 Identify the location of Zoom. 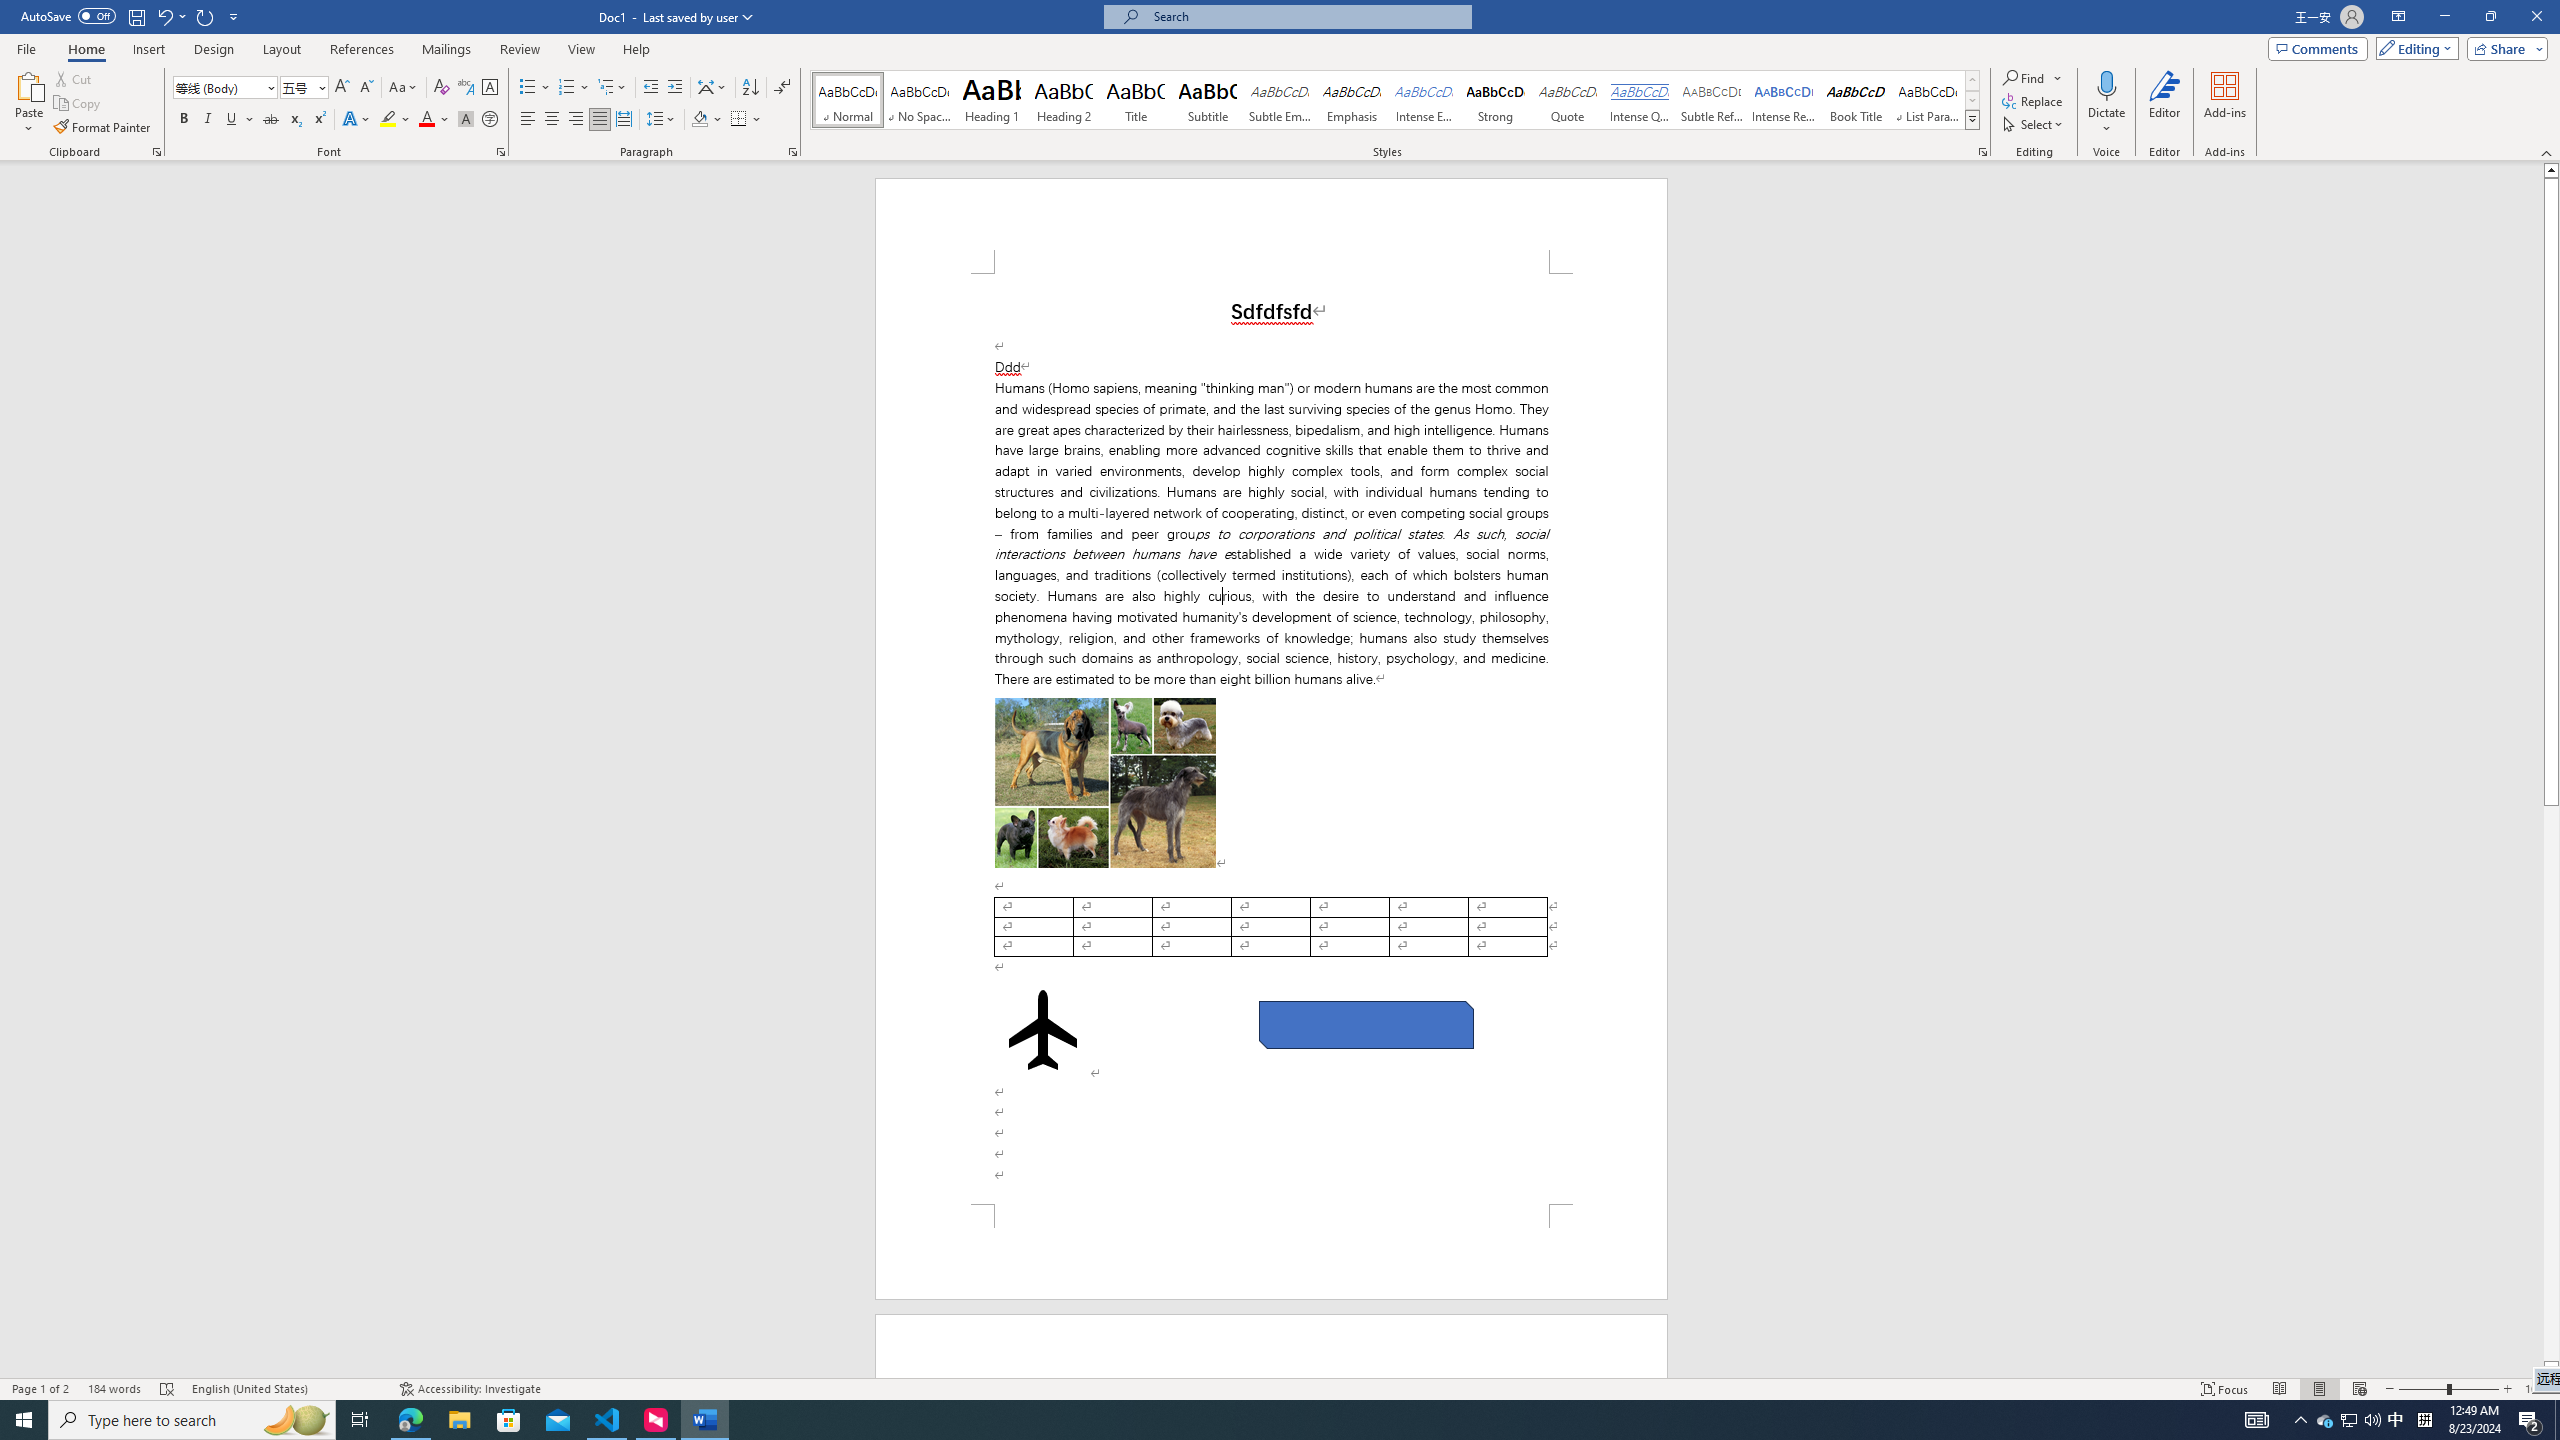
(2448, 1389).